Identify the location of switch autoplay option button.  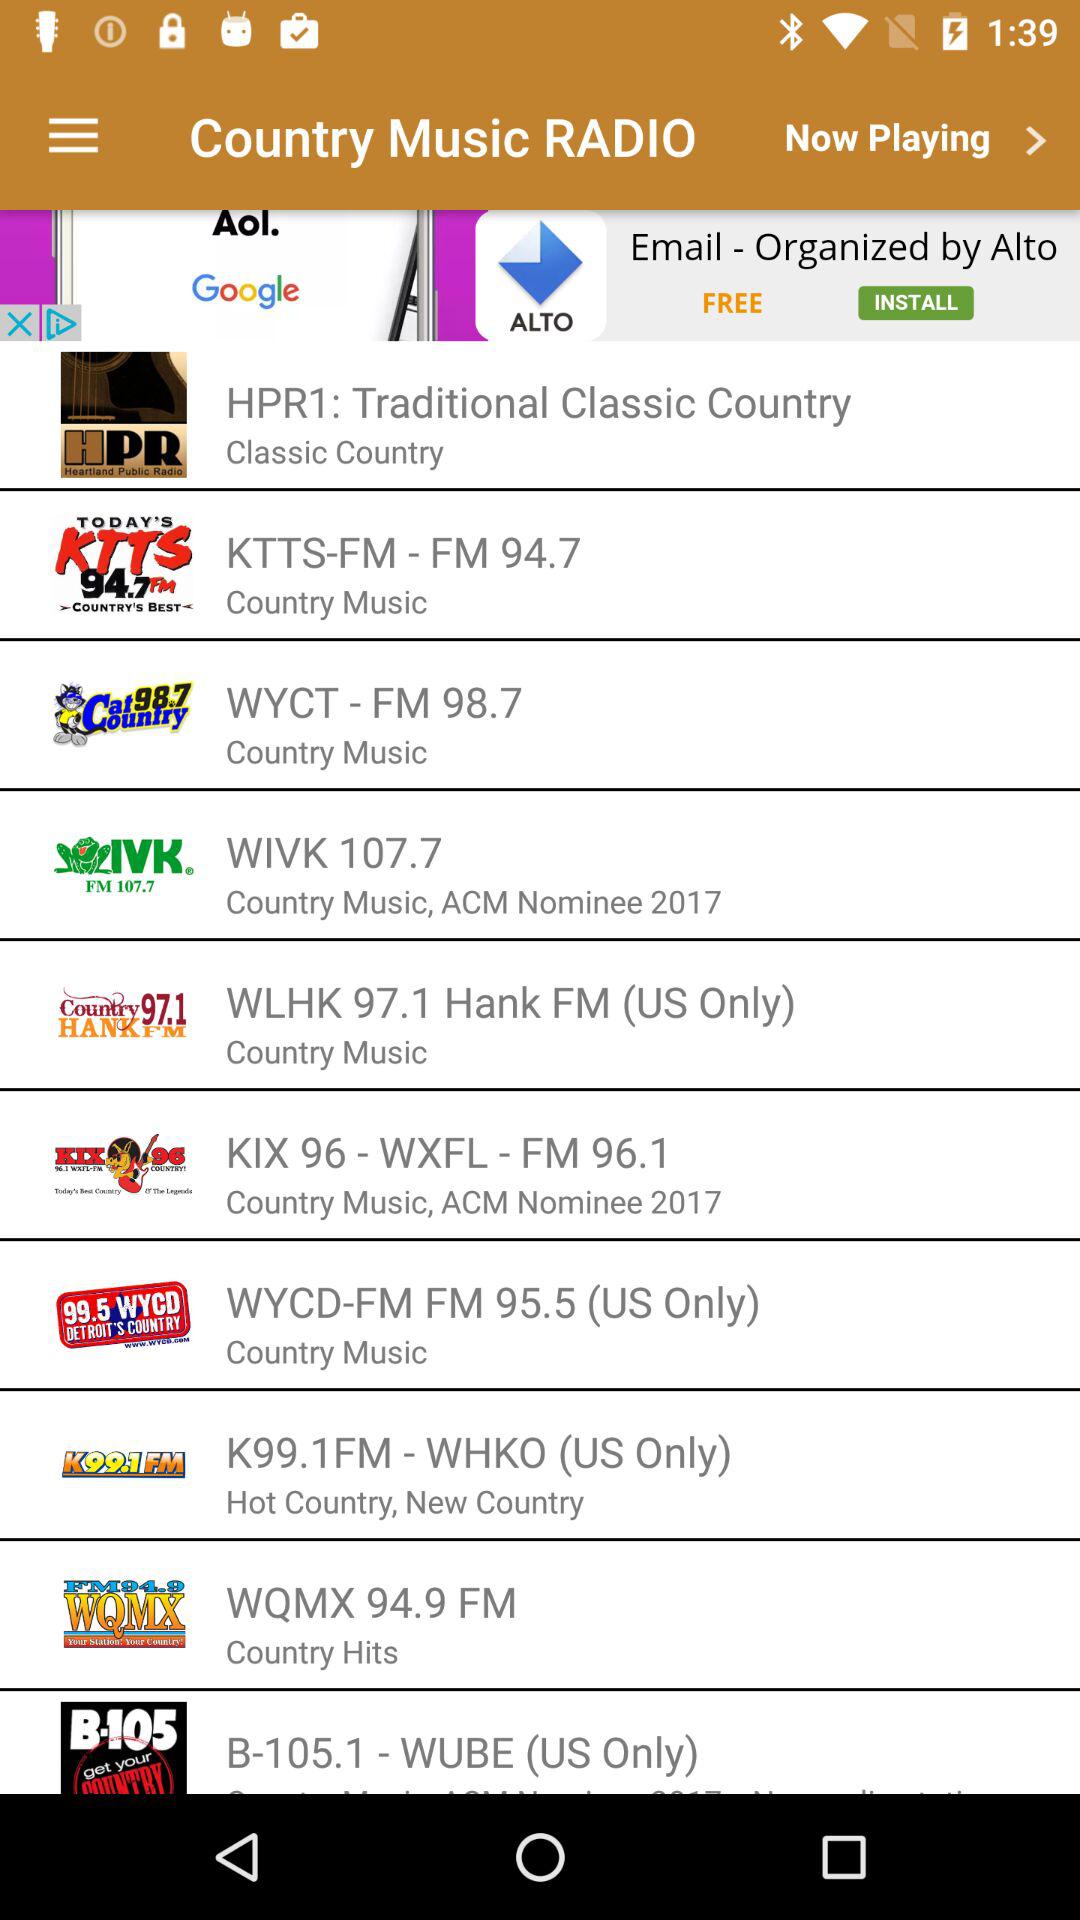
(540, 276).